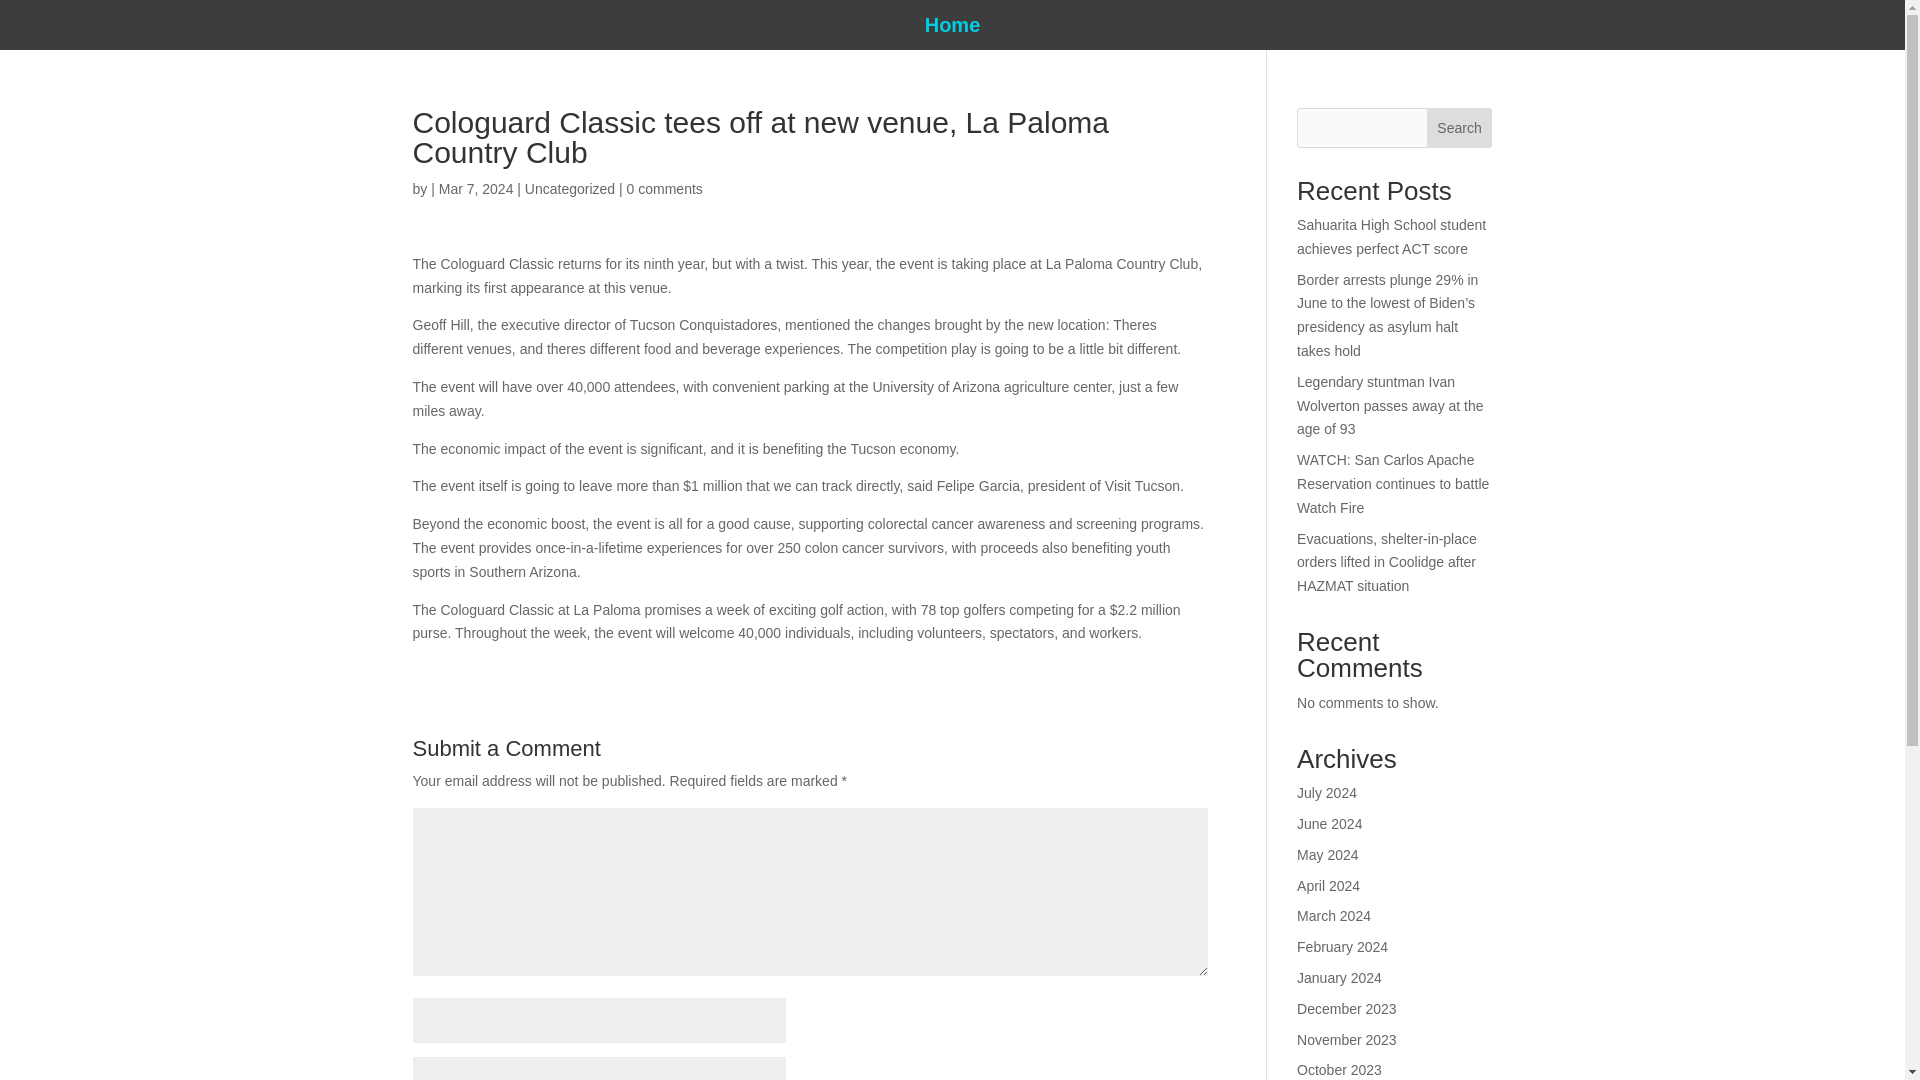 Image resolution: width=1920 pixels, height=1080 pixels. What do you see at coordinates (1347, 1009) in the screenshot?
I see `December 2023` at bounding box center [1347, 1009].